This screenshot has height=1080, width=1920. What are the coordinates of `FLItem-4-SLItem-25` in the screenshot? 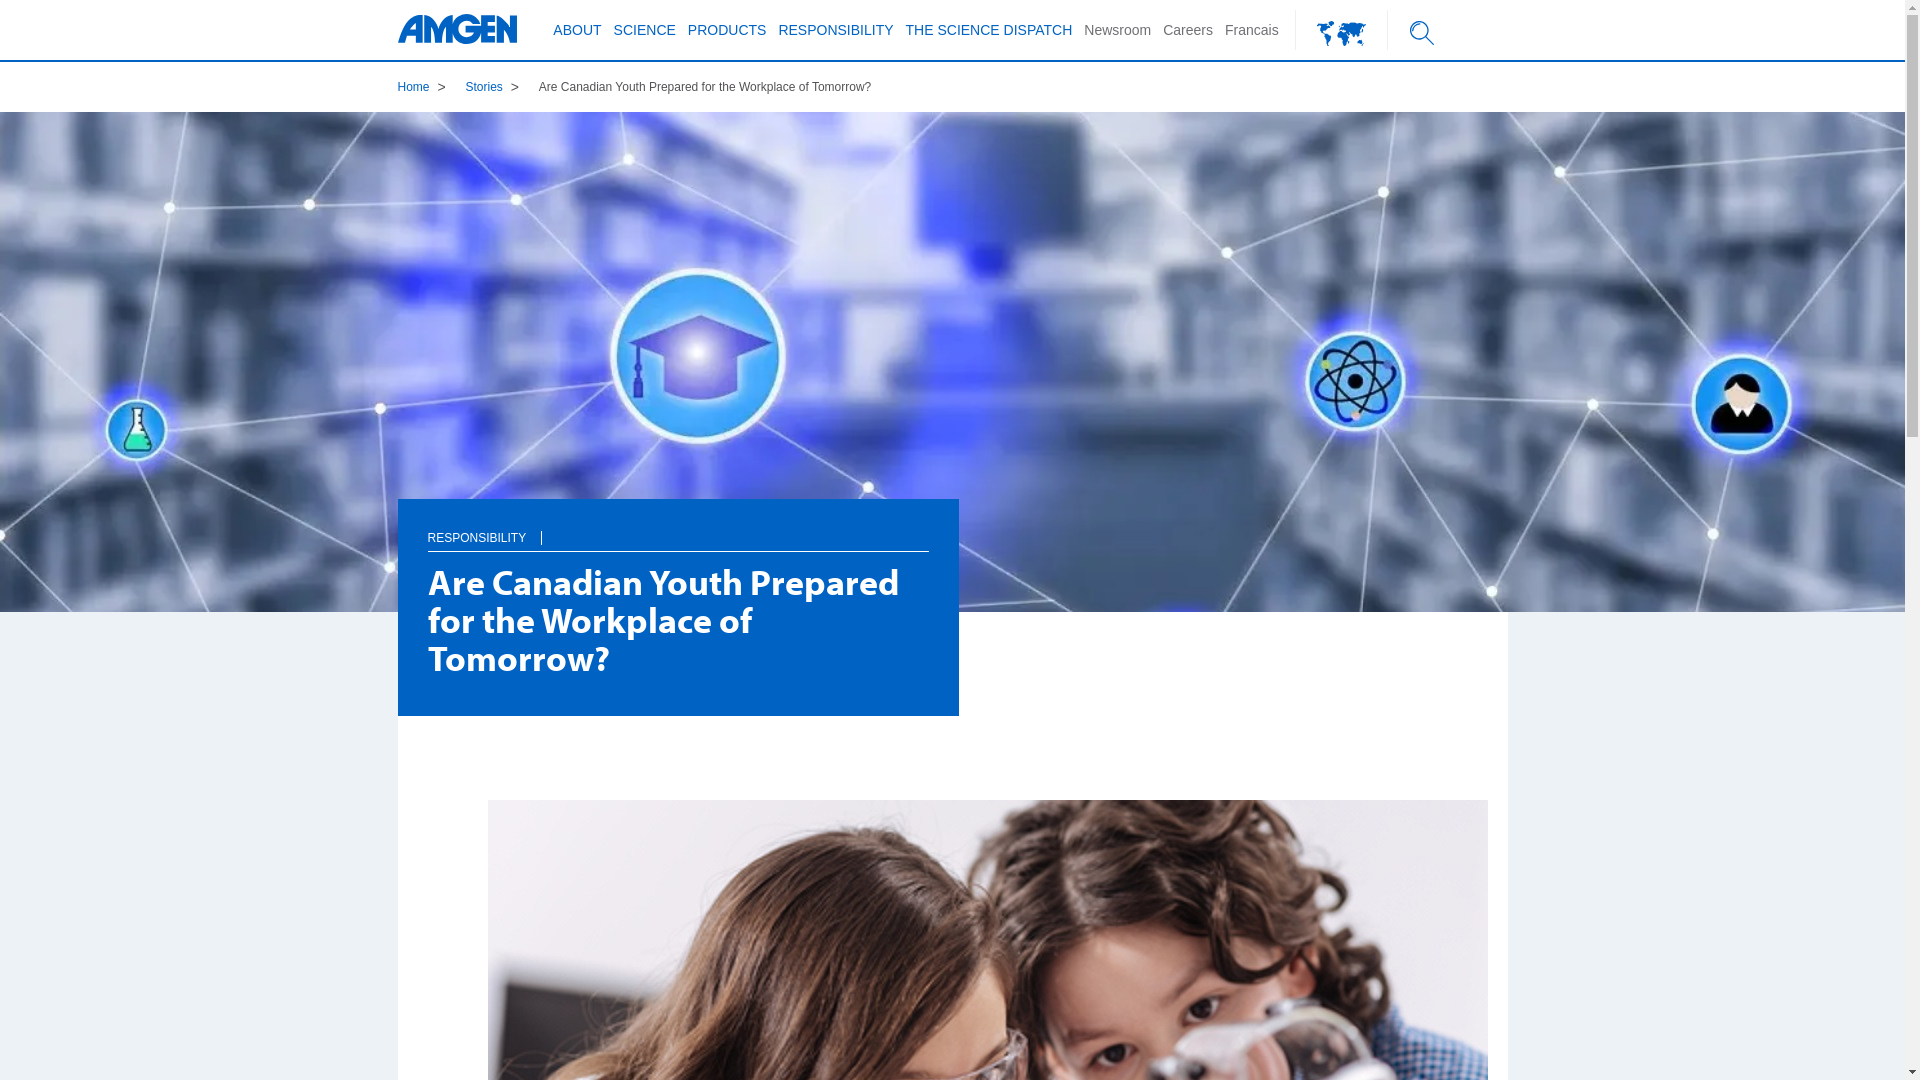 It's located at (620, 328).